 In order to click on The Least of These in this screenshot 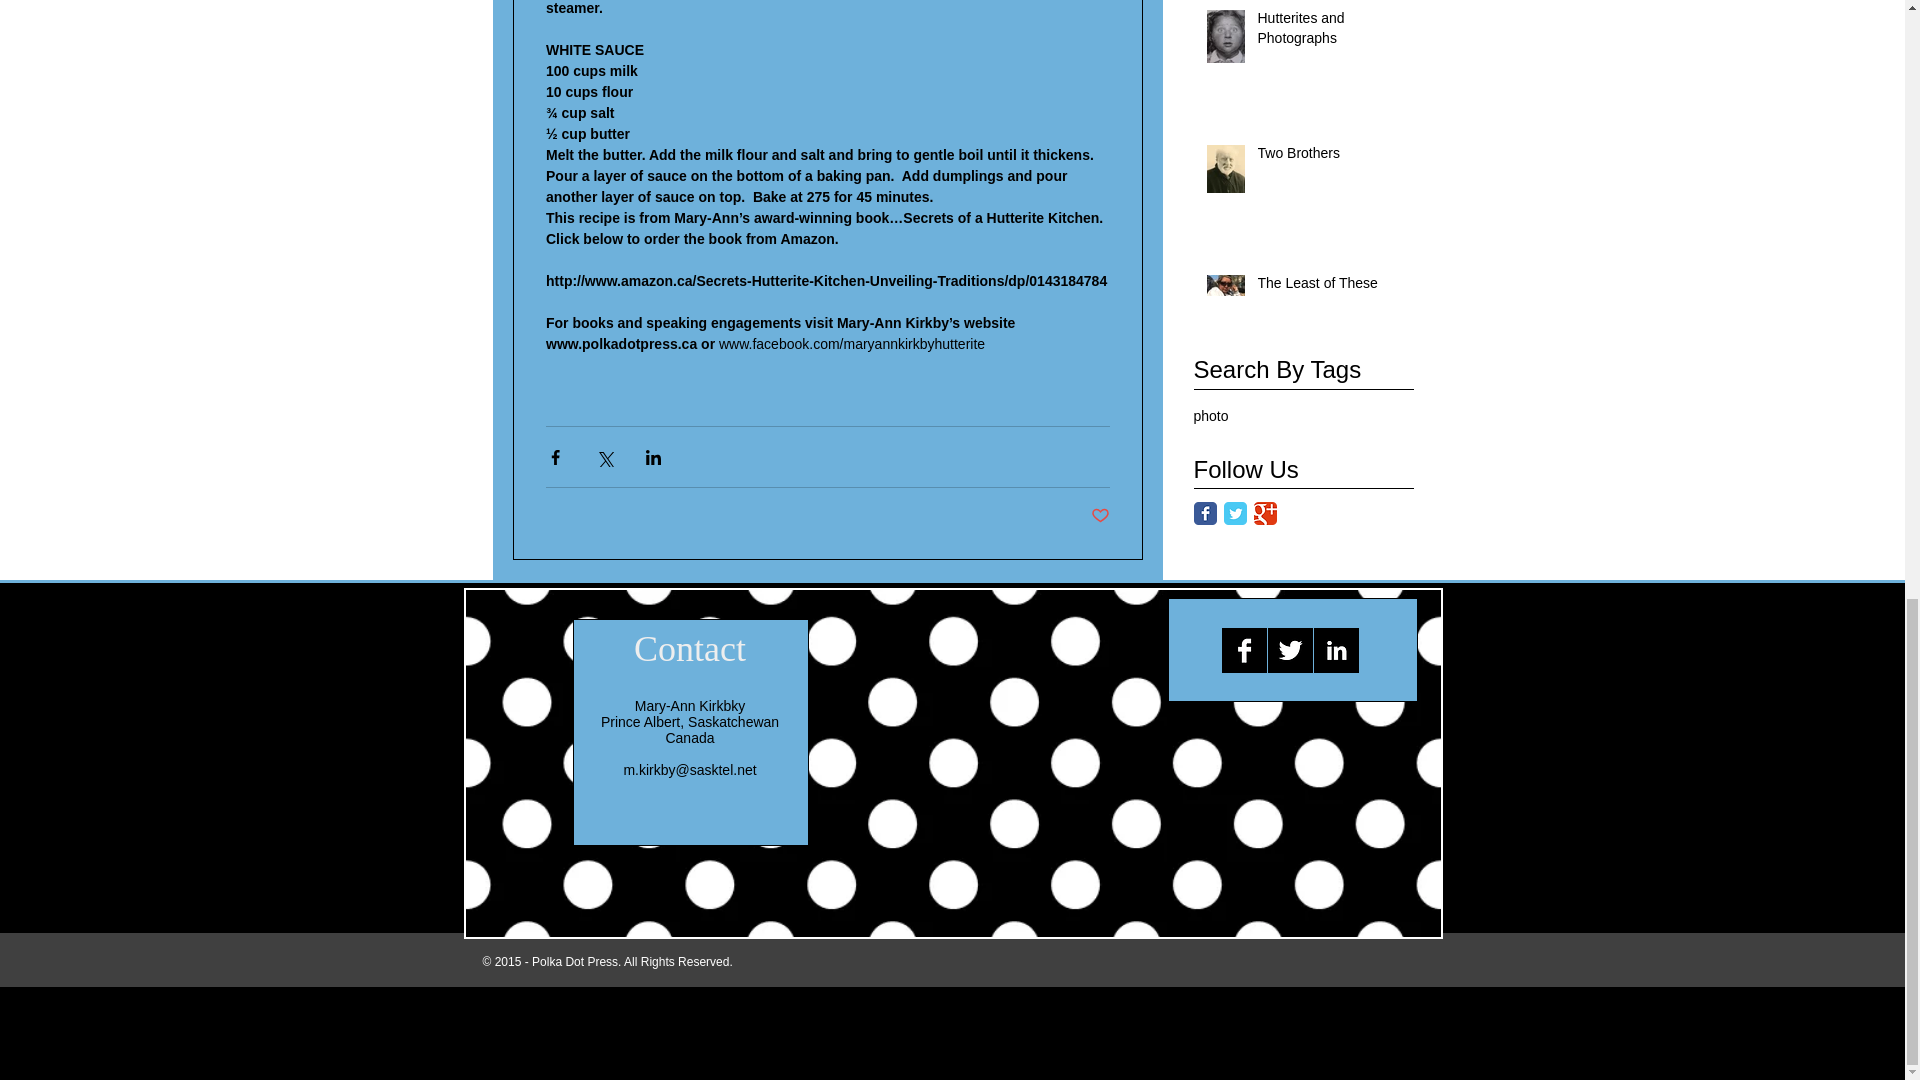, I will do `click(1329, 288)`.